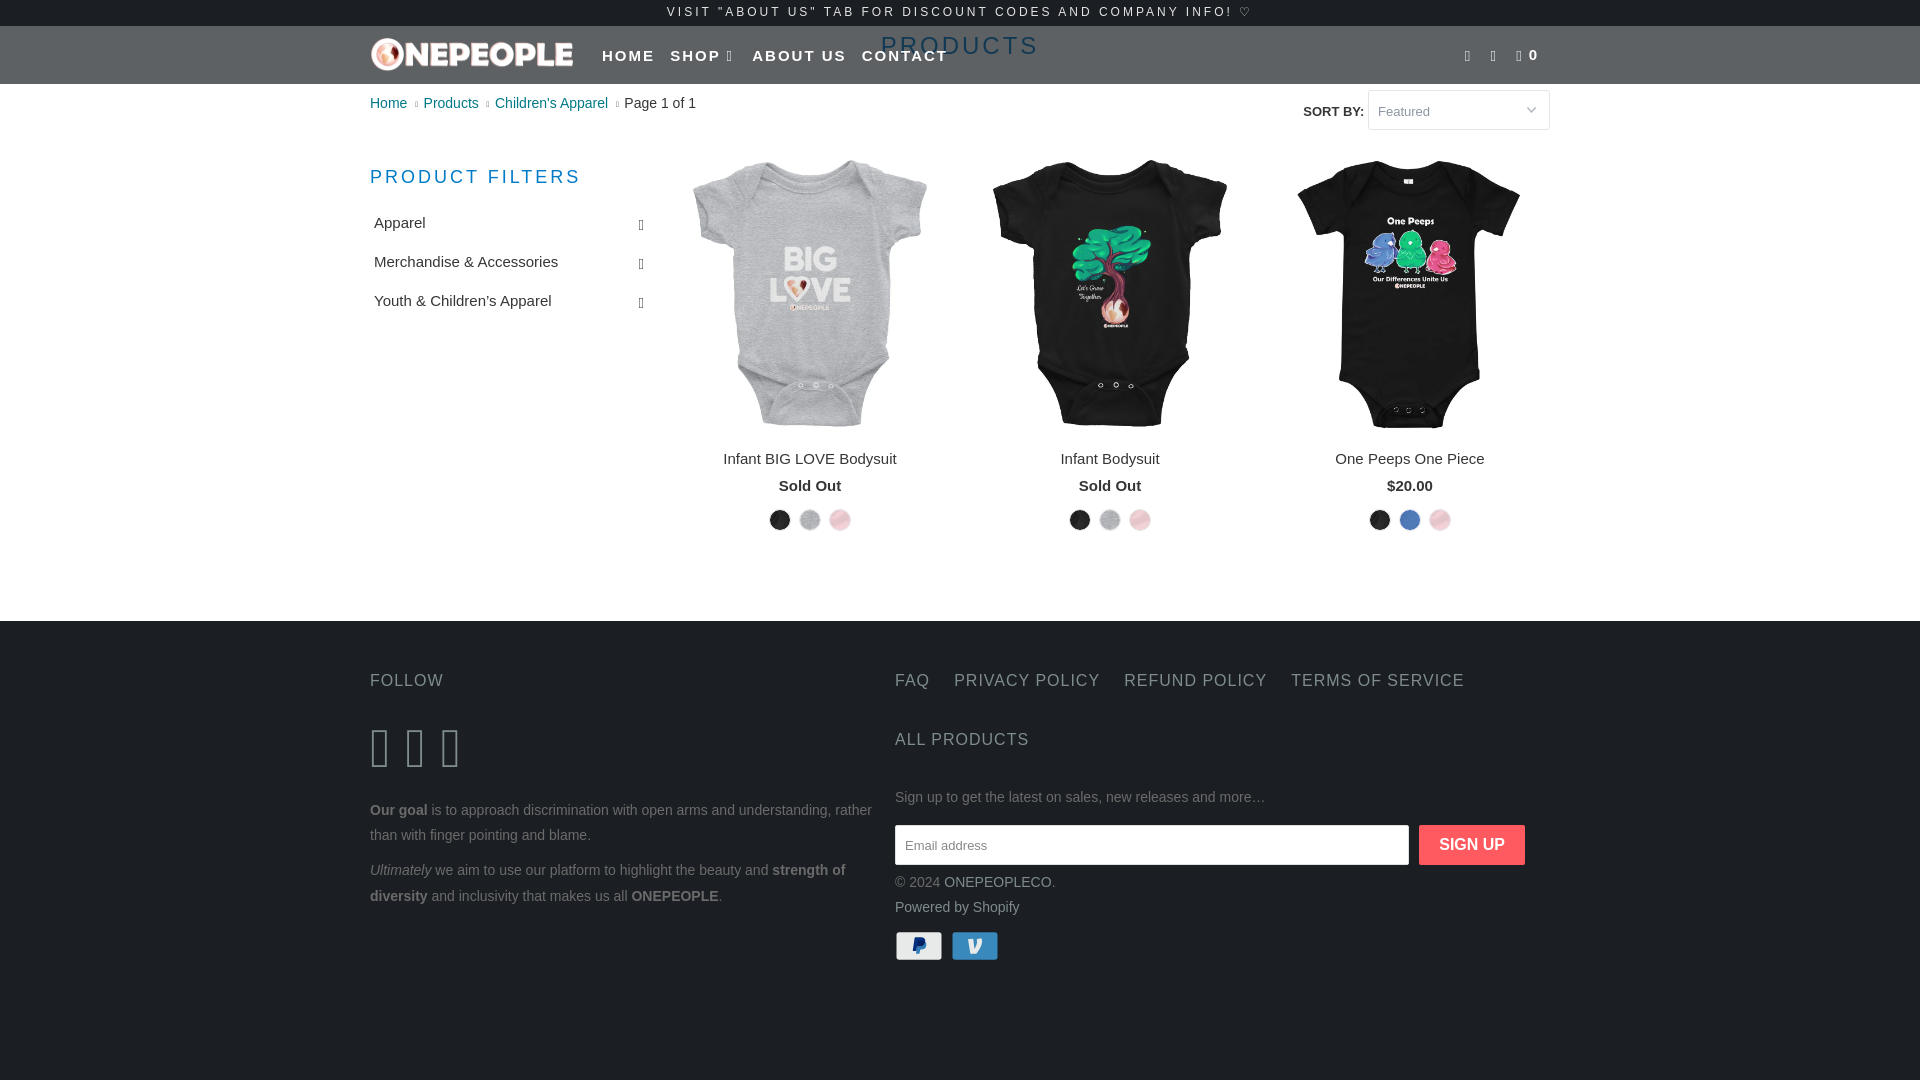  What do you see at coordinates (976, 944) in the screenshot?
I see `Venmo` at bounding box center [976, 944].